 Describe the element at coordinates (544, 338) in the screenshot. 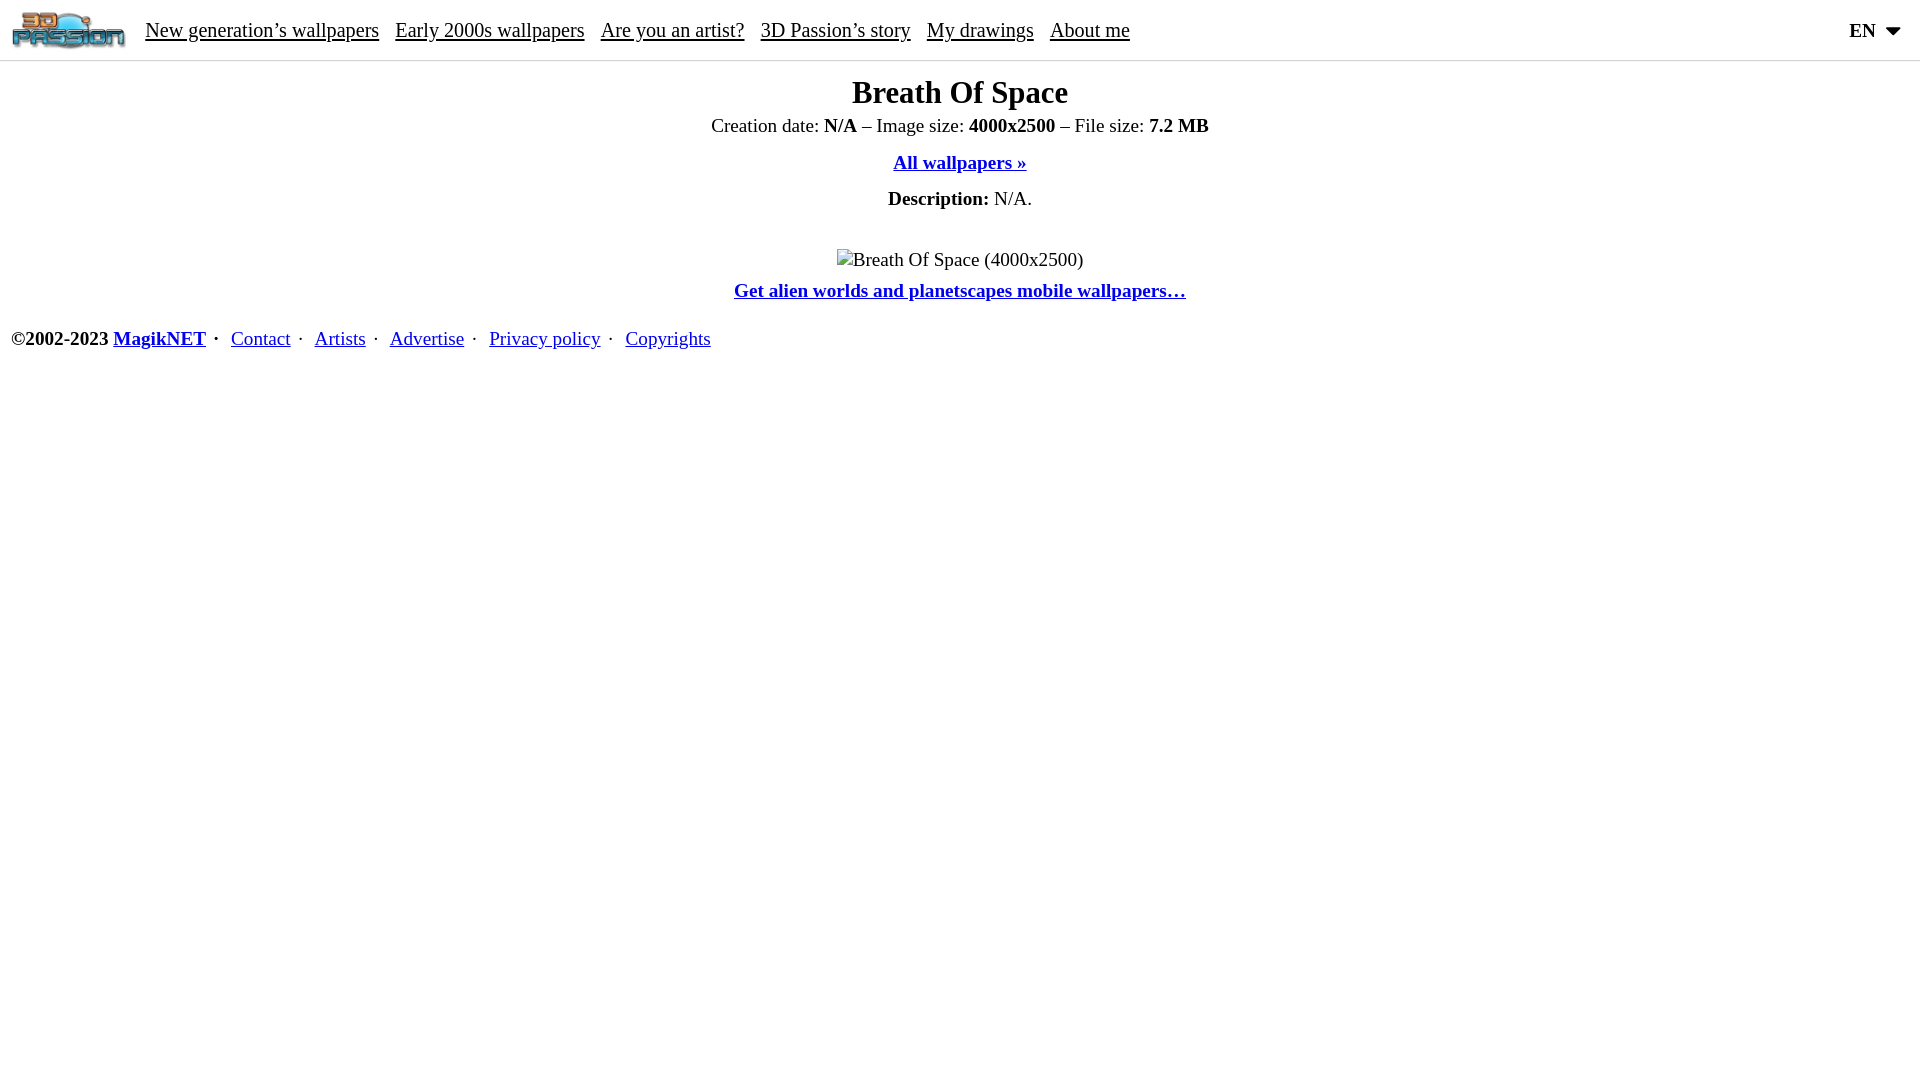

I see `Privacy policy` at that location.